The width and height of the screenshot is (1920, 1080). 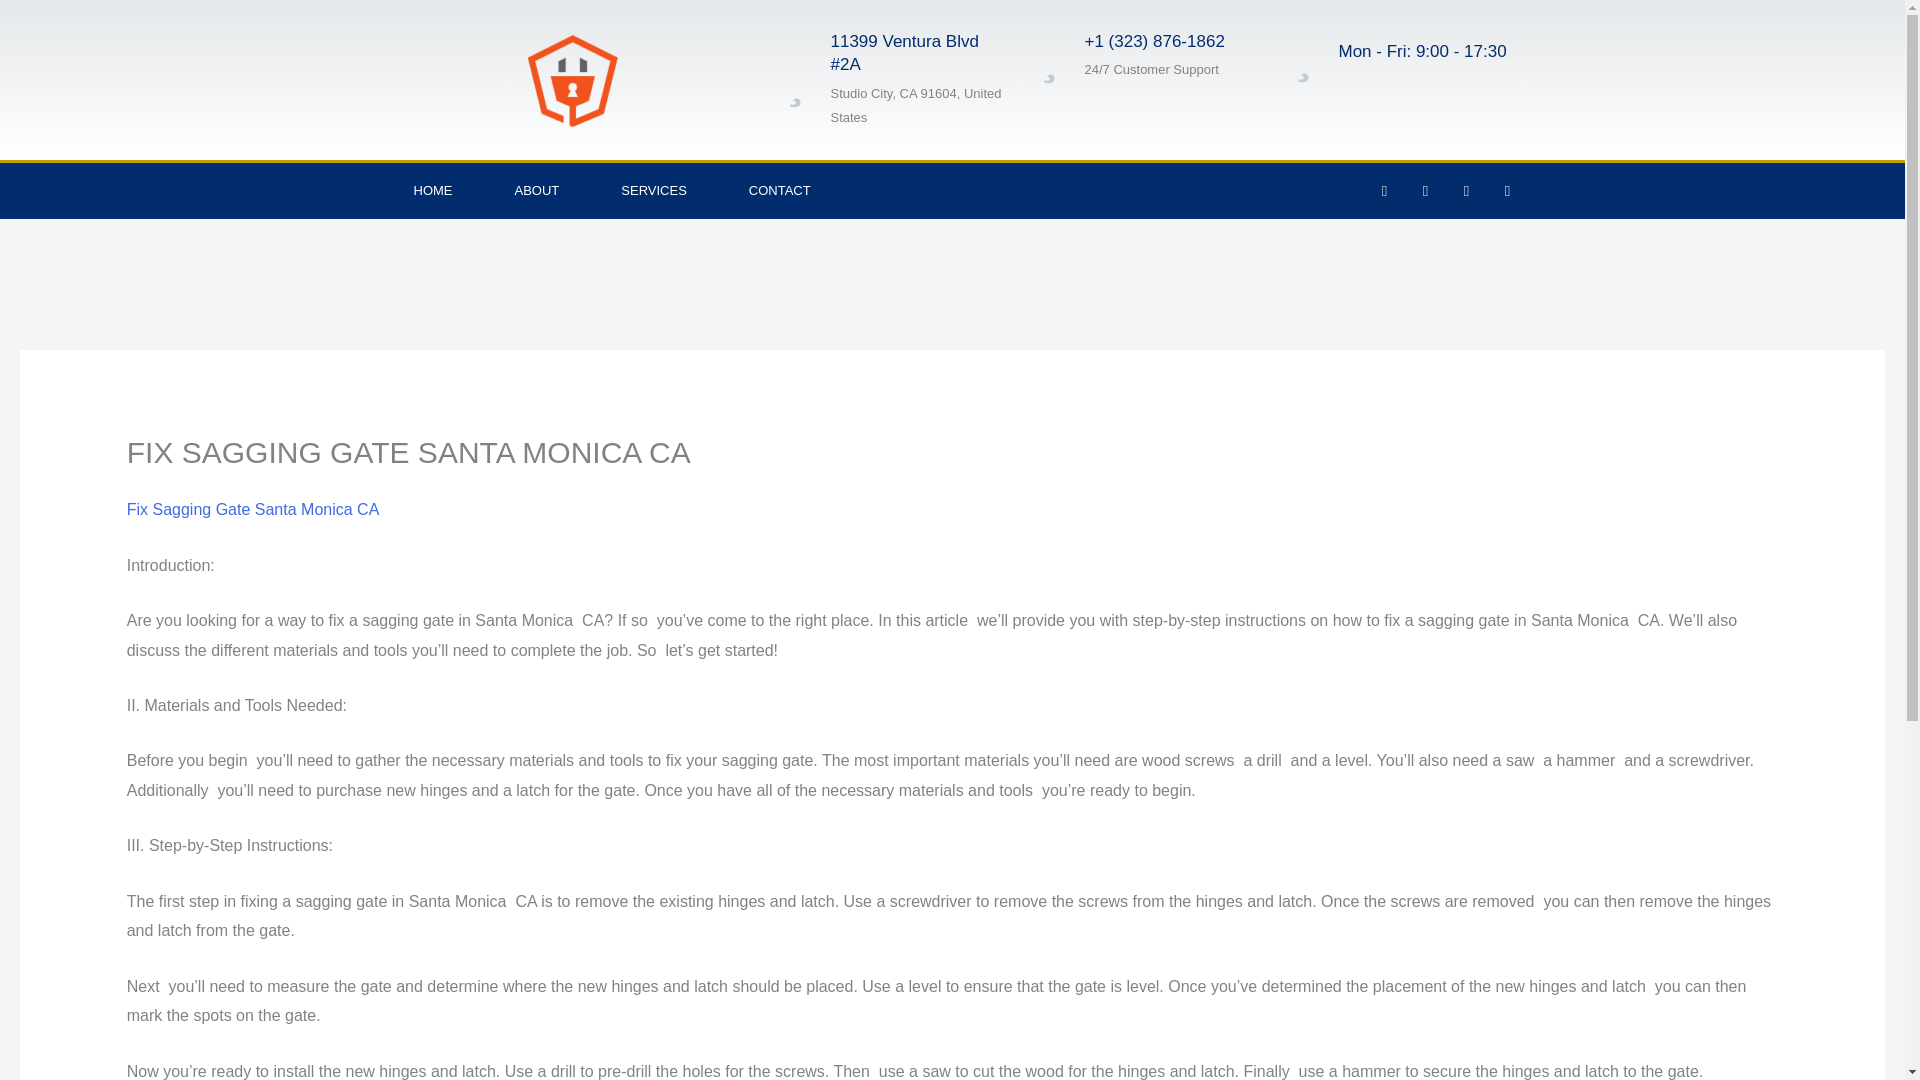 What do you see at coordinates (1466, 191) in the screenshot?
I see `Github` at bounding box center [1466, 191].